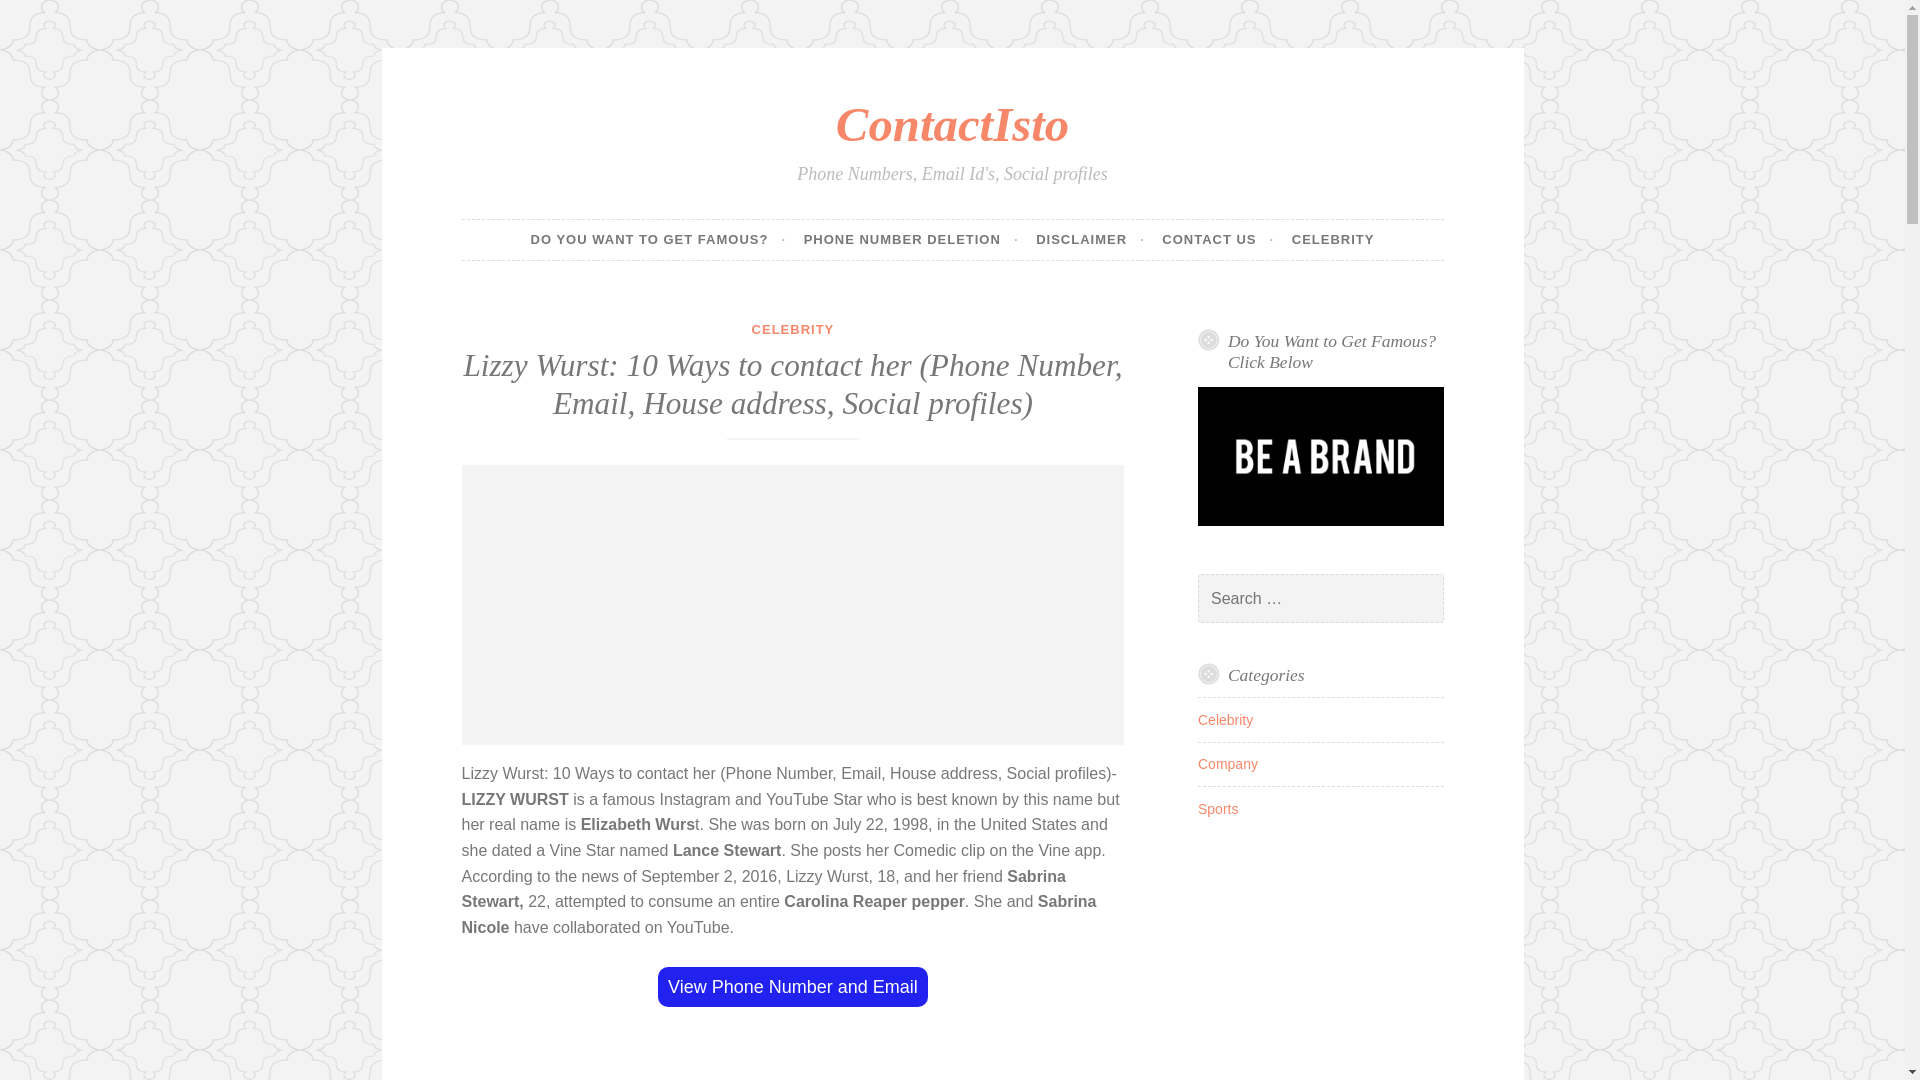 Image resolution: width=1920 pixels, height=1080 pixels. Describe the element at coordinates (658, 240) in the screenshot. I see `DO YOU WANT TO GET FAMOUS?` at that location.